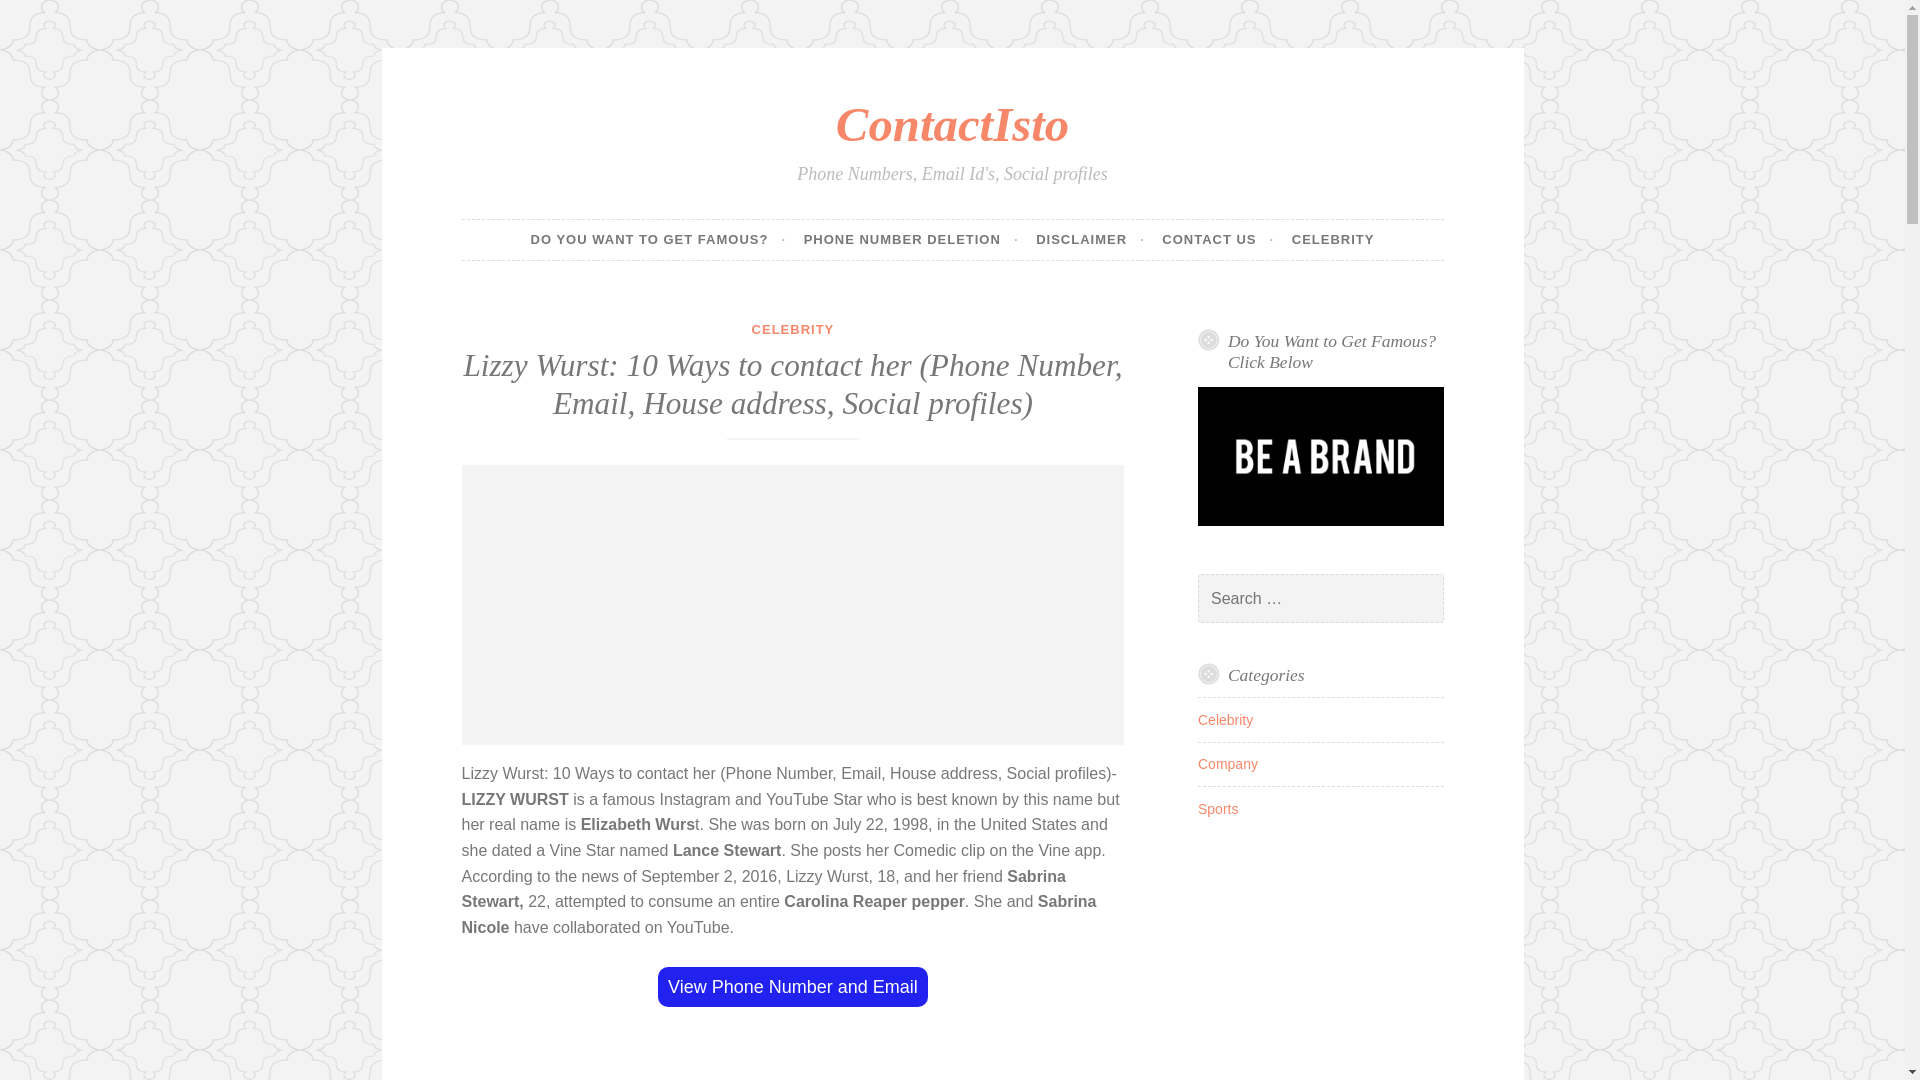 Image resolution: width=1920 pixels, height=1080 pixels. Describe the element at coordinates (658, 240) in the screenshot. I see `DO YOU WANT TO GET FAMOUS?` at that location.